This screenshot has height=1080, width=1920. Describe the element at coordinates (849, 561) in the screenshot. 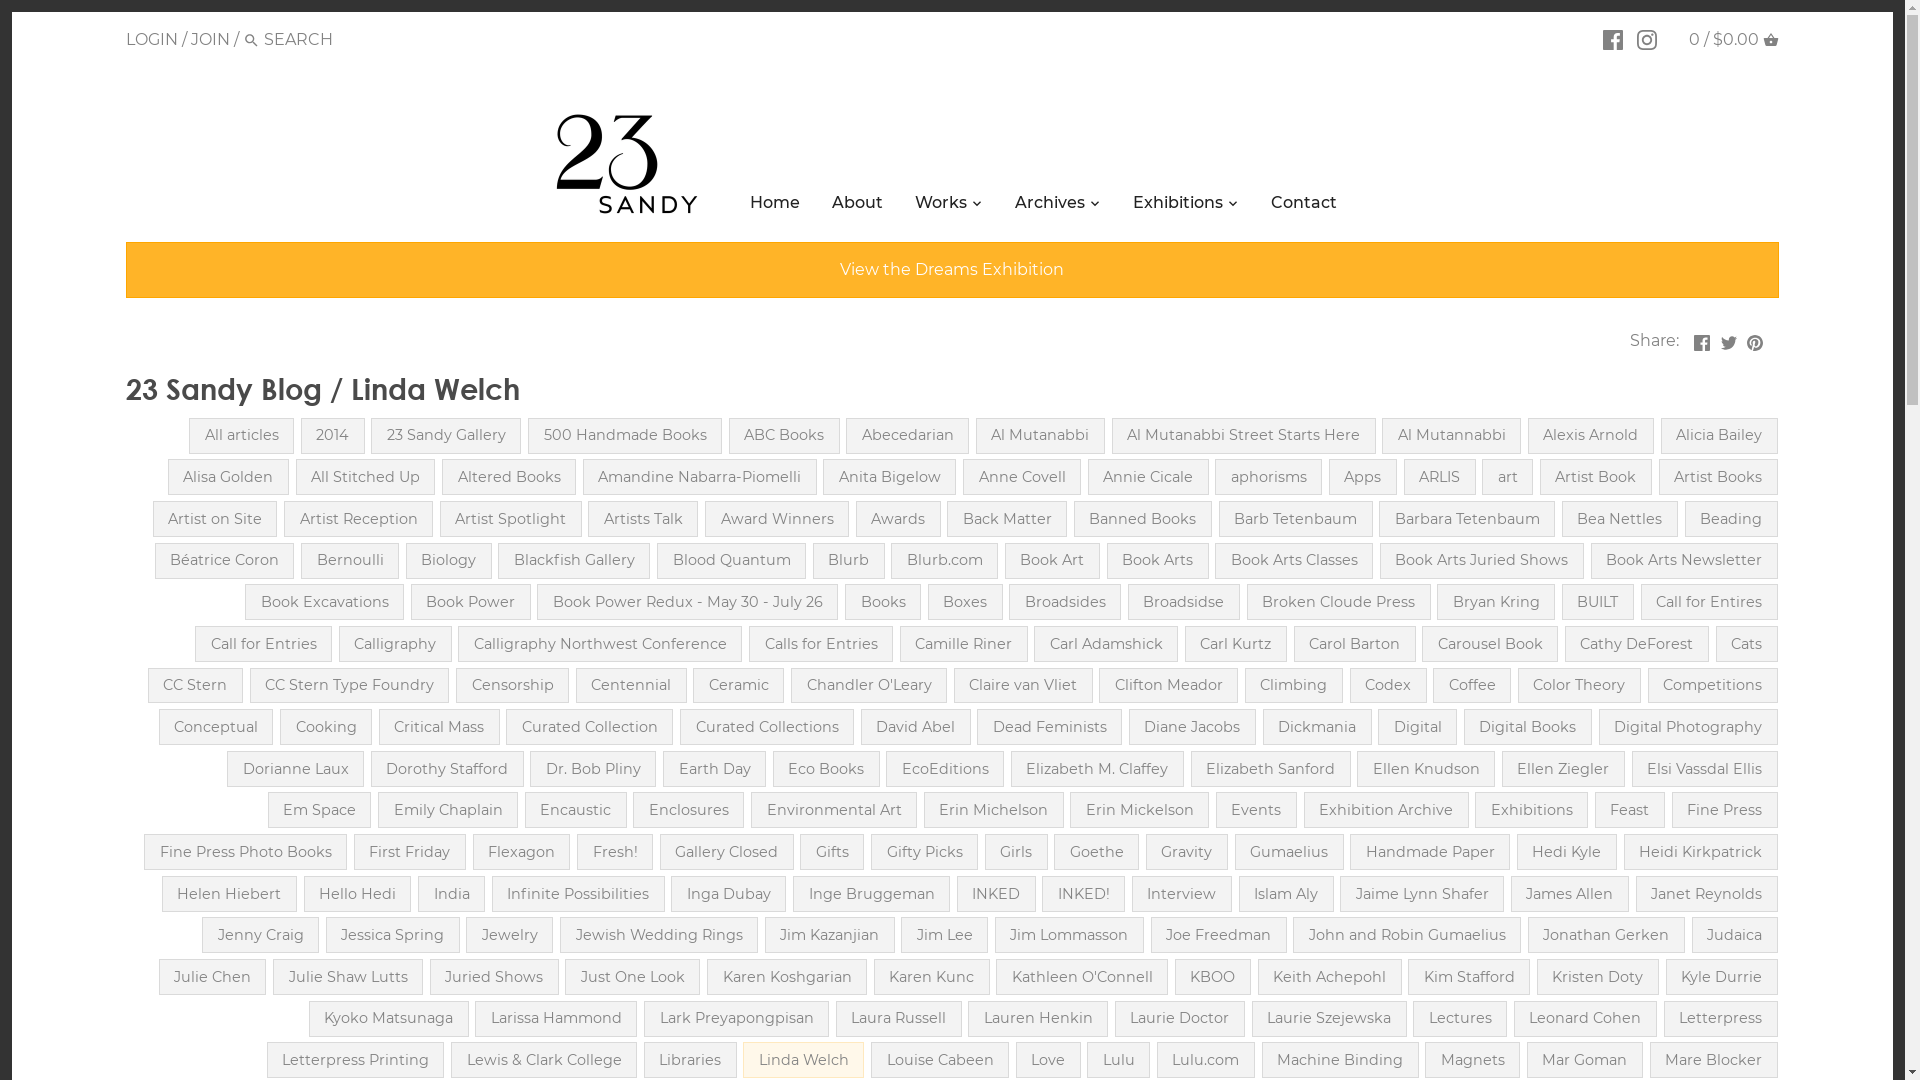

I see `Blurb` at that location.